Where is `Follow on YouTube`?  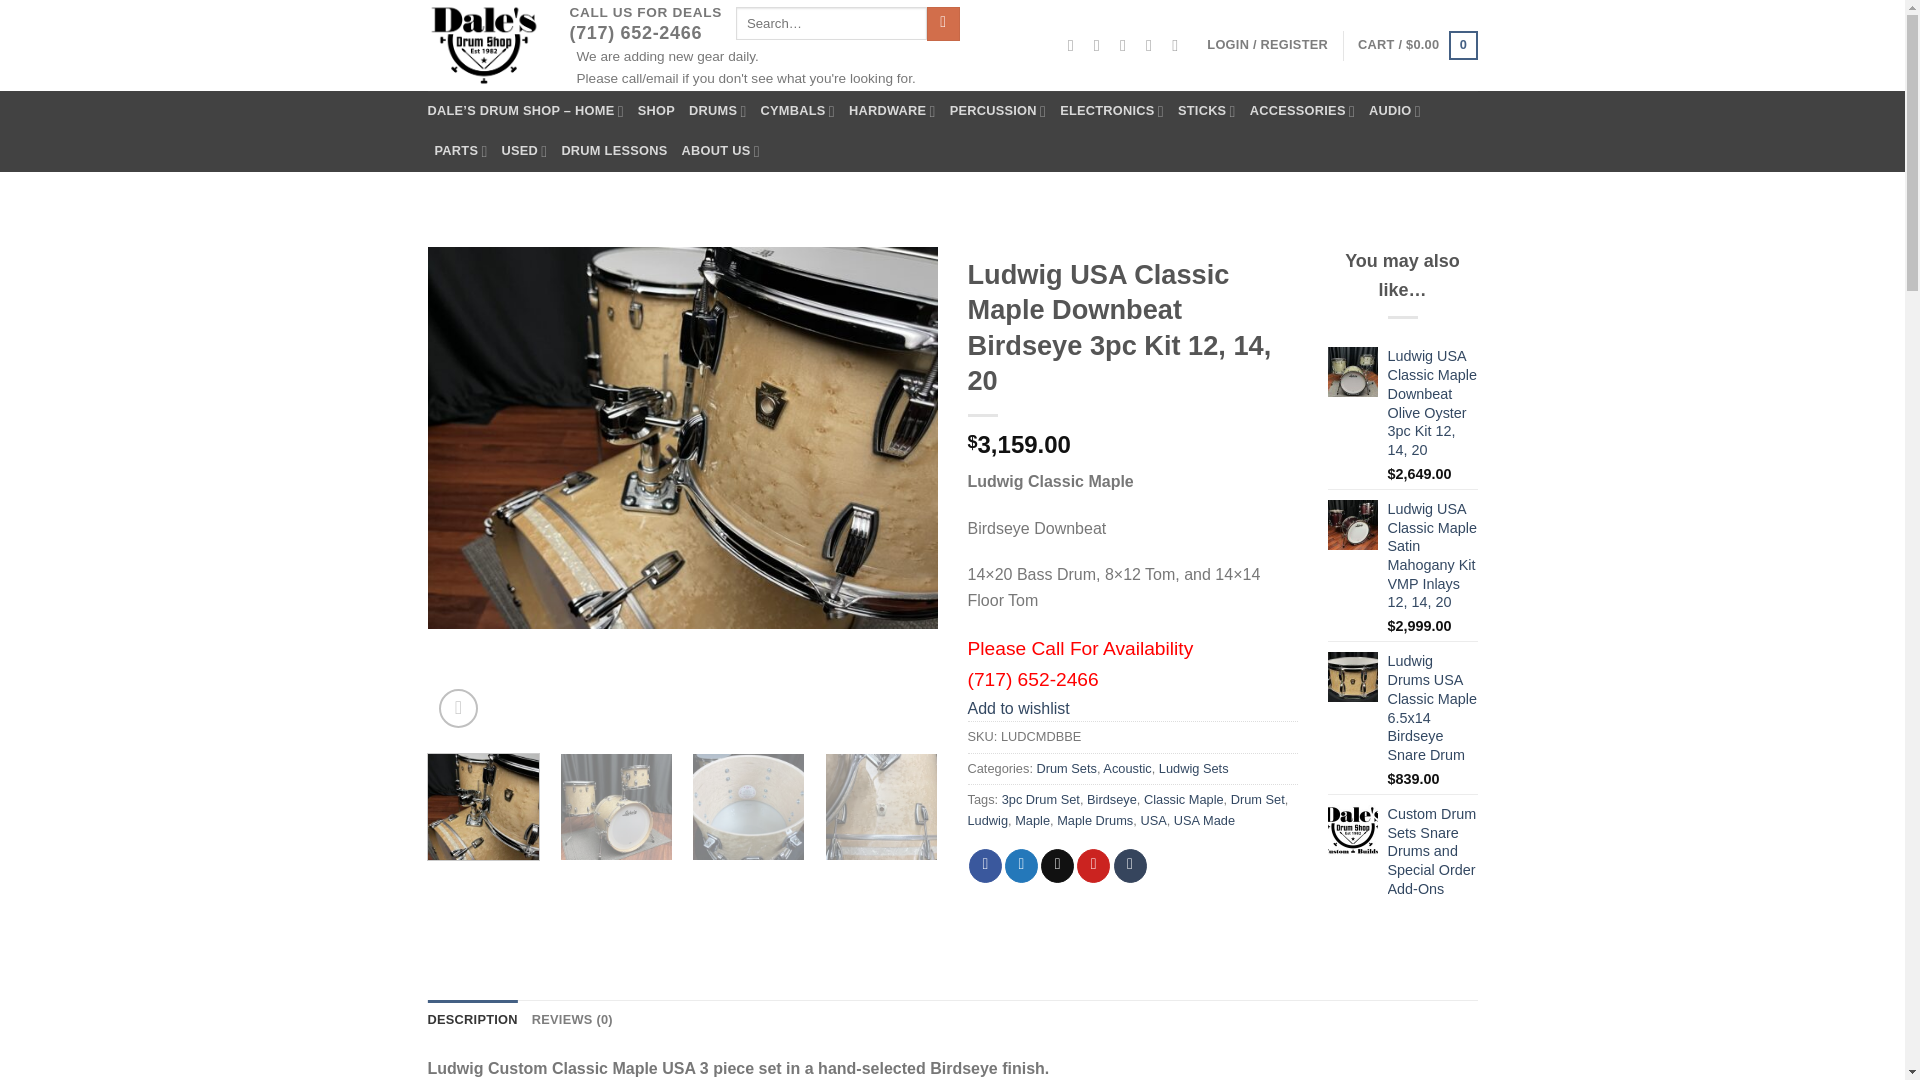
Follow on YouTube is located at coordinates (1180, 44).